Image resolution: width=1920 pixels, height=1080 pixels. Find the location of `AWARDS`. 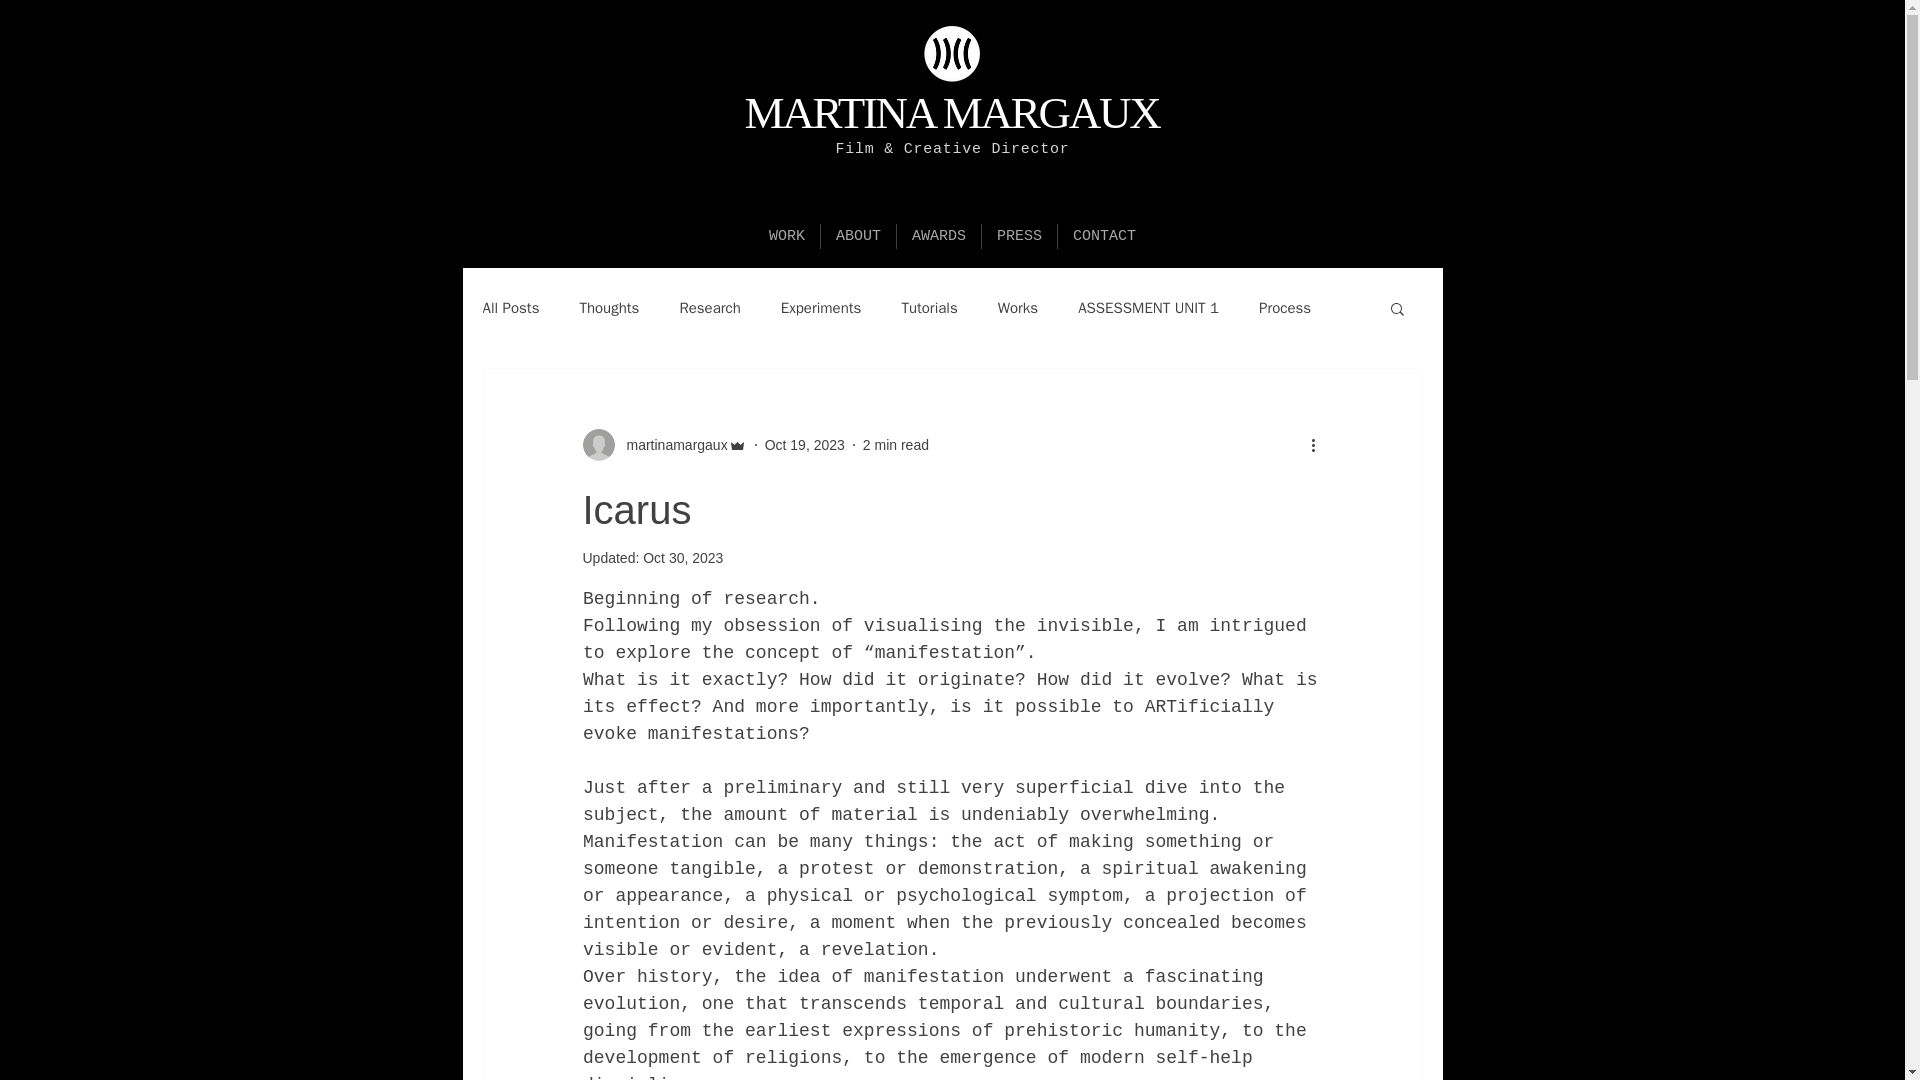

AWARDS is located at coordinates (938, 236).